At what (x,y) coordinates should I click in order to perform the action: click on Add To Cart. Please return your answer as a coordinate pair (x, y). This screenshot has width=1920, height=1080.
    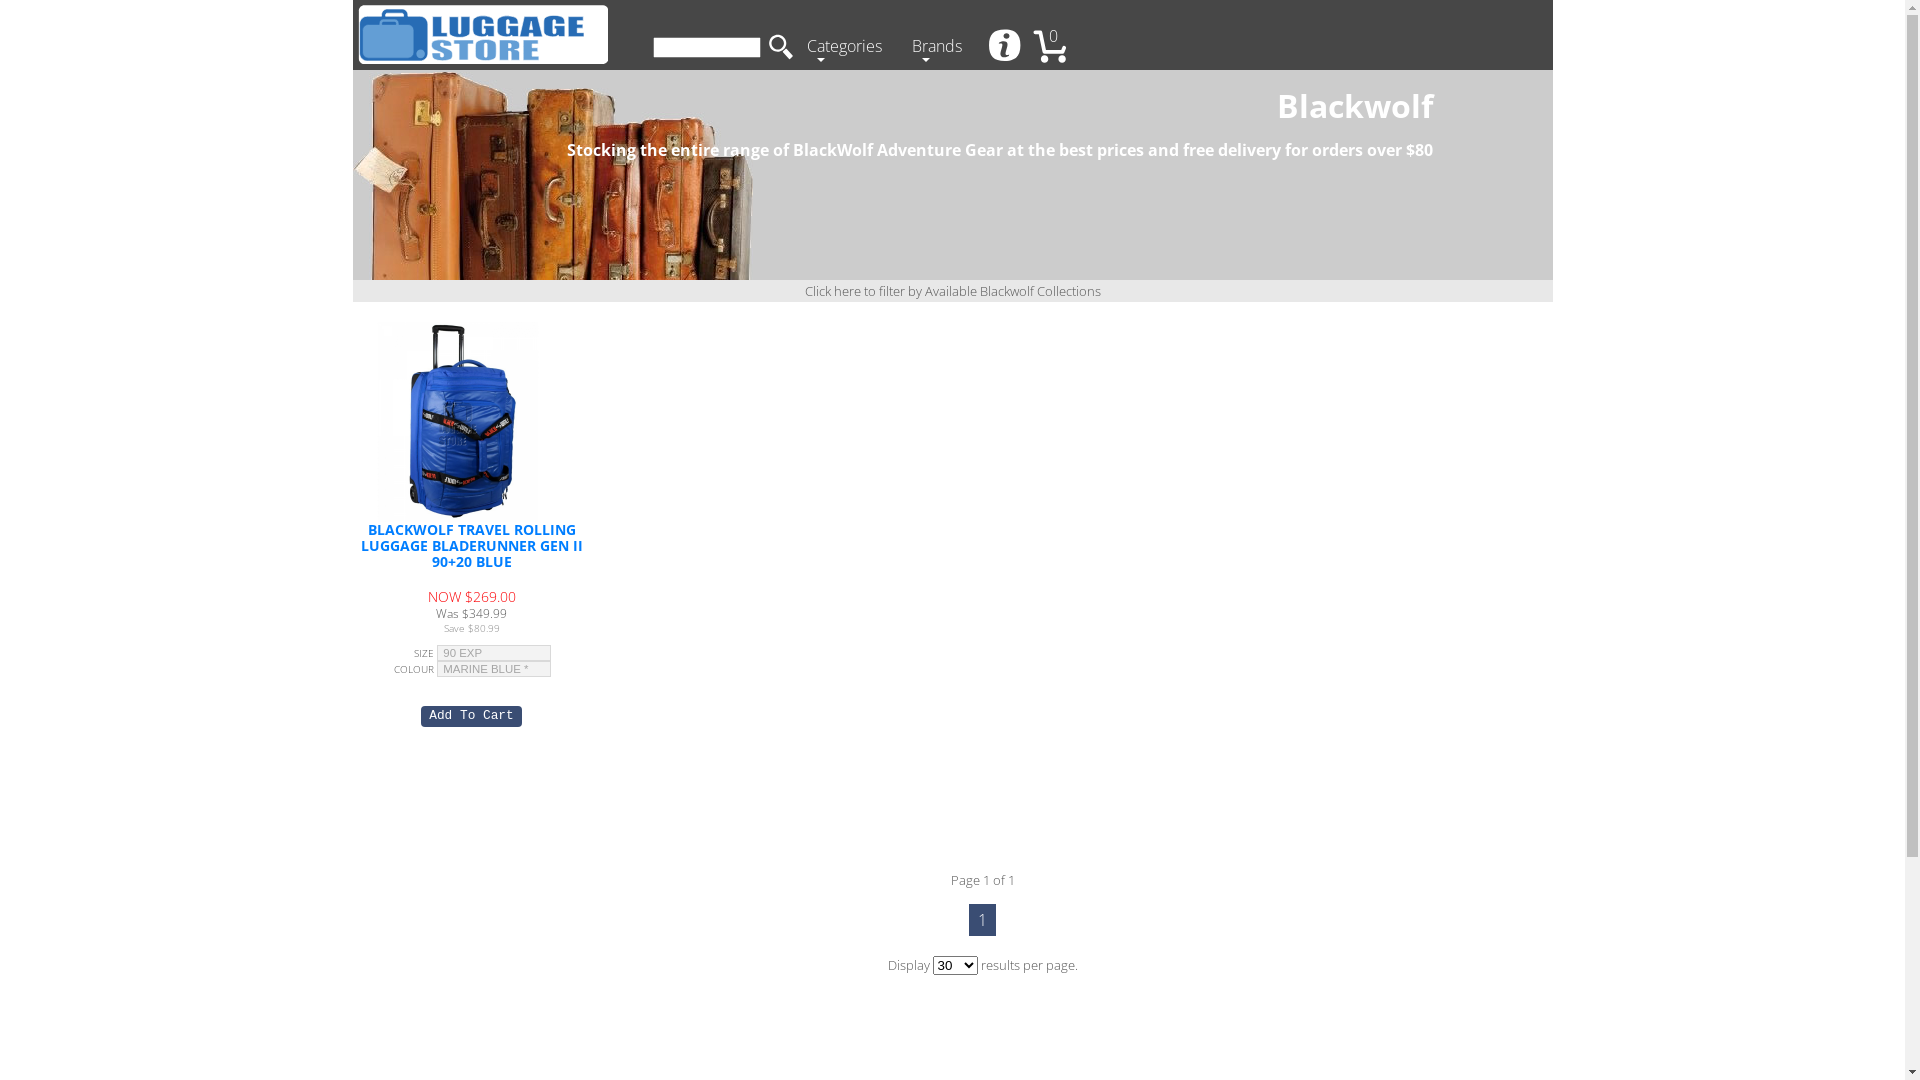
    Looking at the image, I should click on (471, 716).